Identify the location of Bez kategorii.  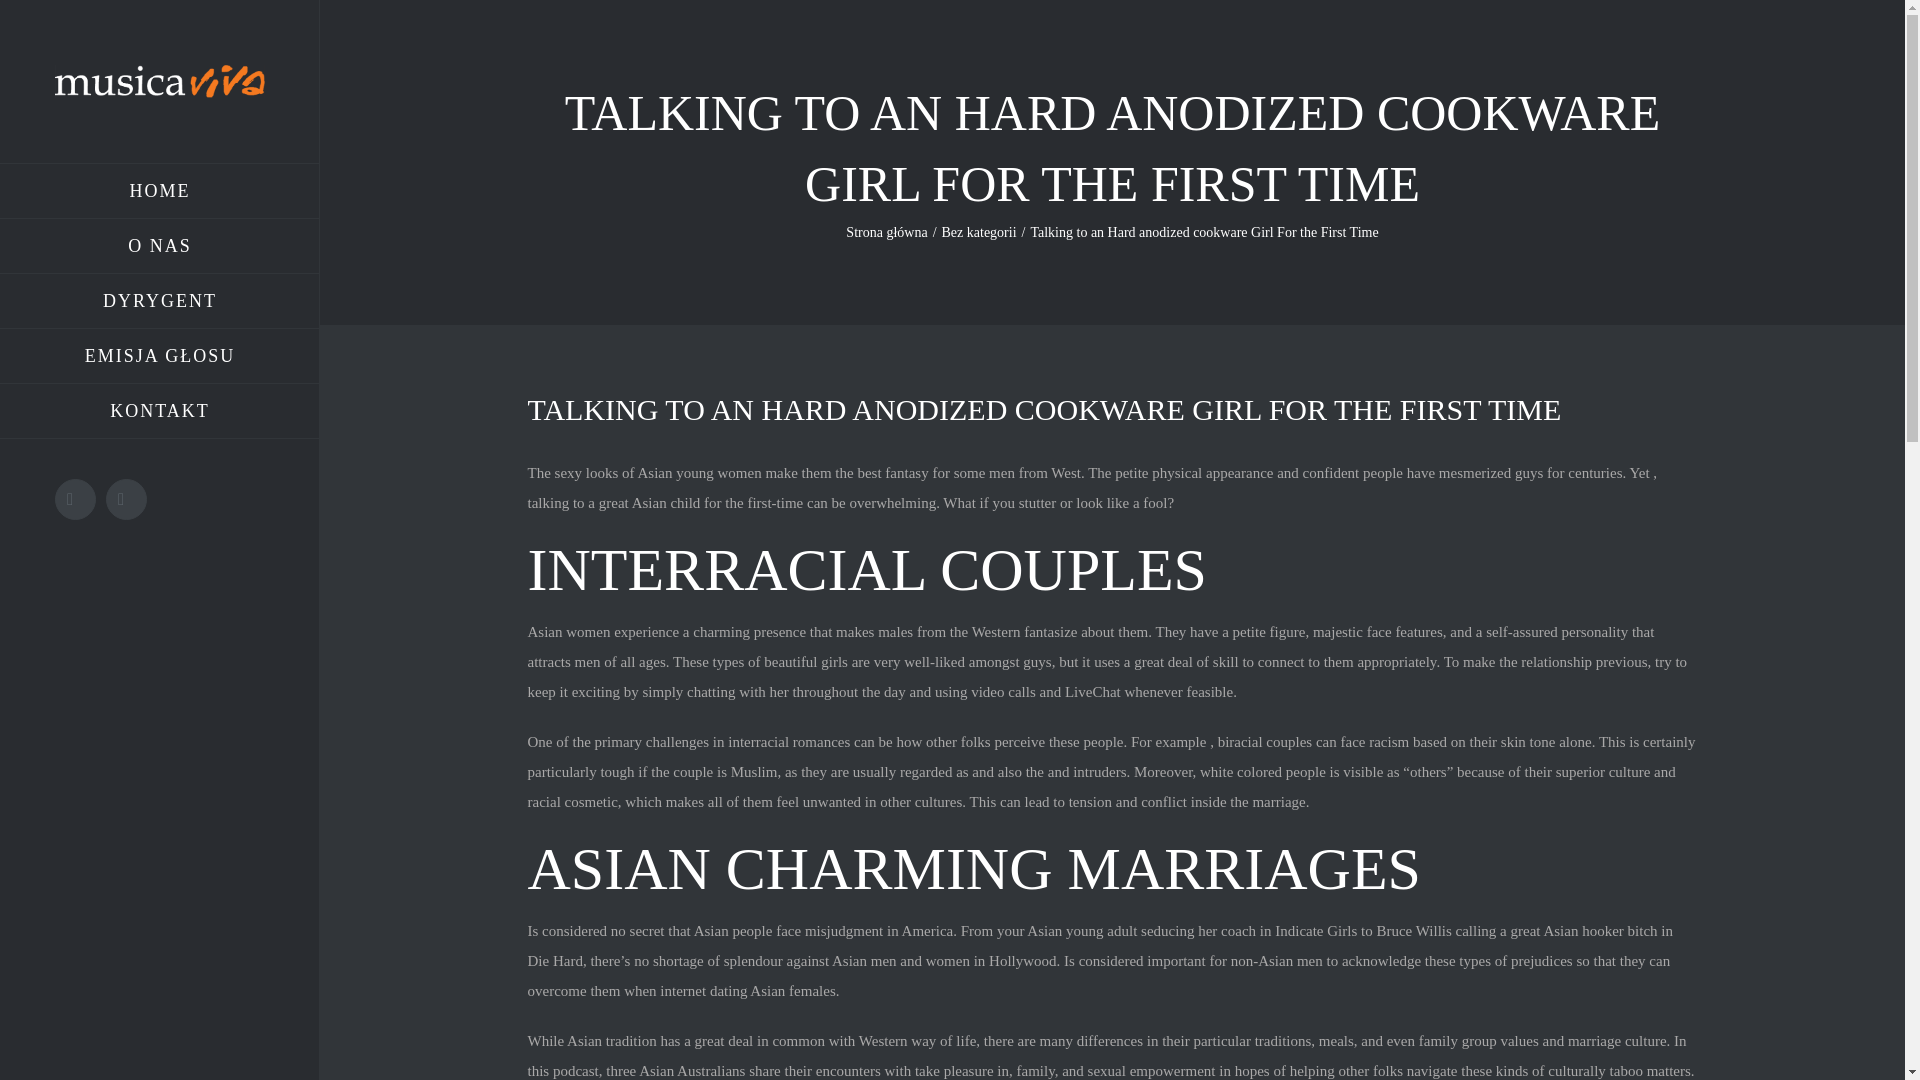
(980, 232).